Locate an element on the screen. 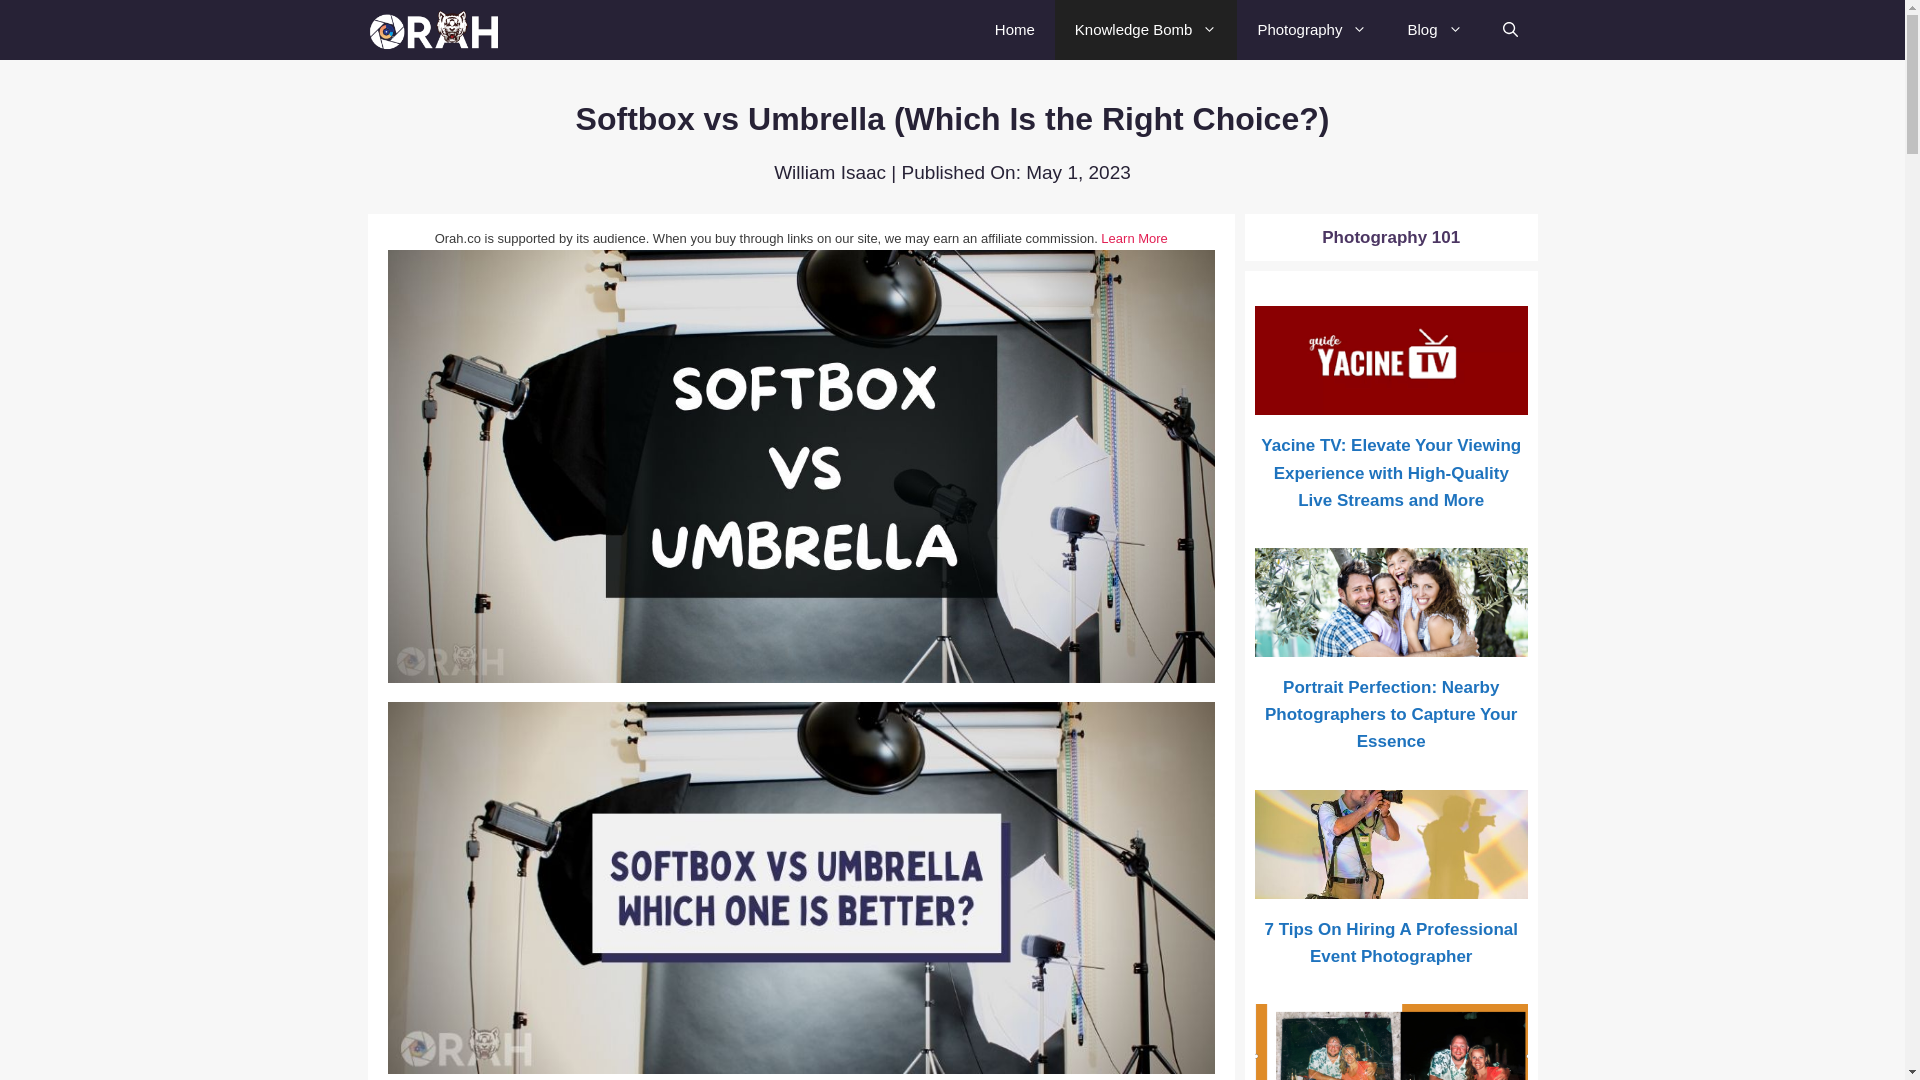 Image resolution: width=1920 pixels, height=1080 pixels. Orah is located at coordinates (442, 30).